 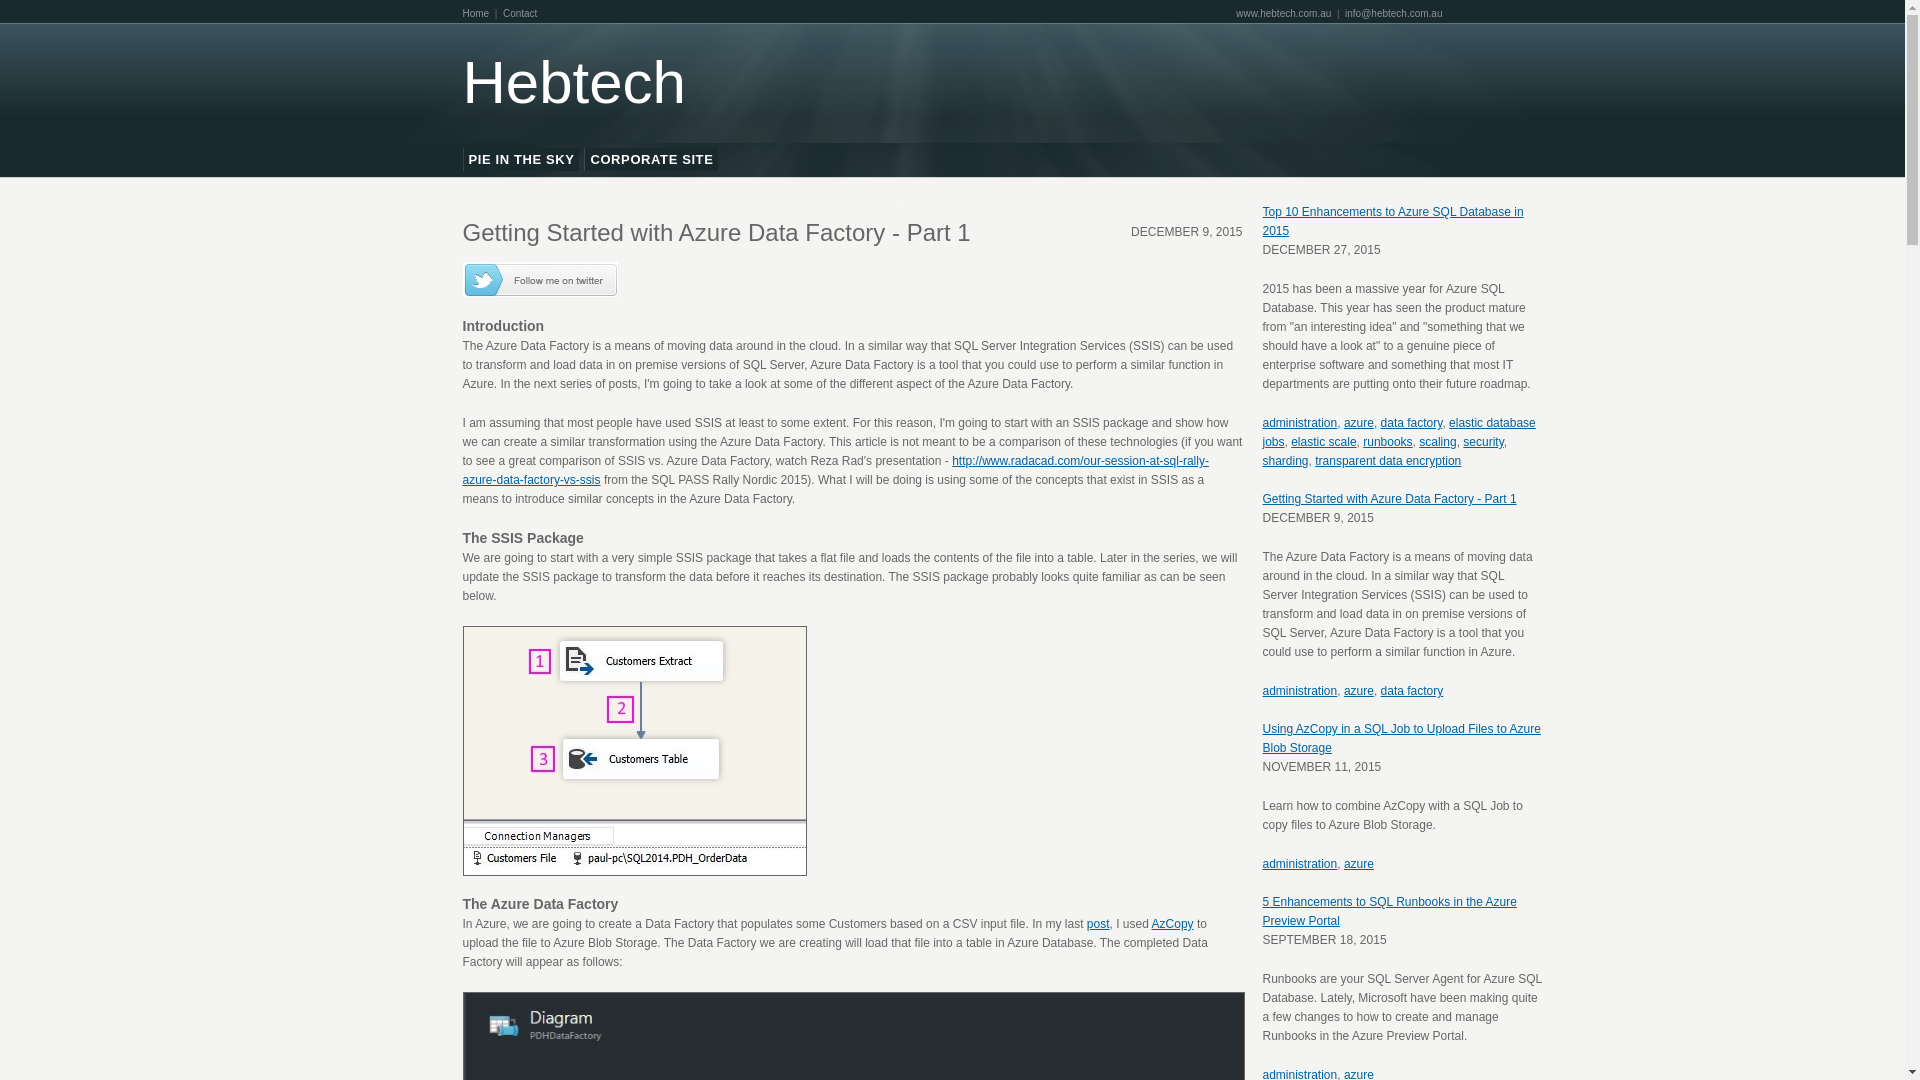 What do you see at coordinates (1412, 691) in the screenshot?
I see `data factory` at bounding box center [1412, 691].